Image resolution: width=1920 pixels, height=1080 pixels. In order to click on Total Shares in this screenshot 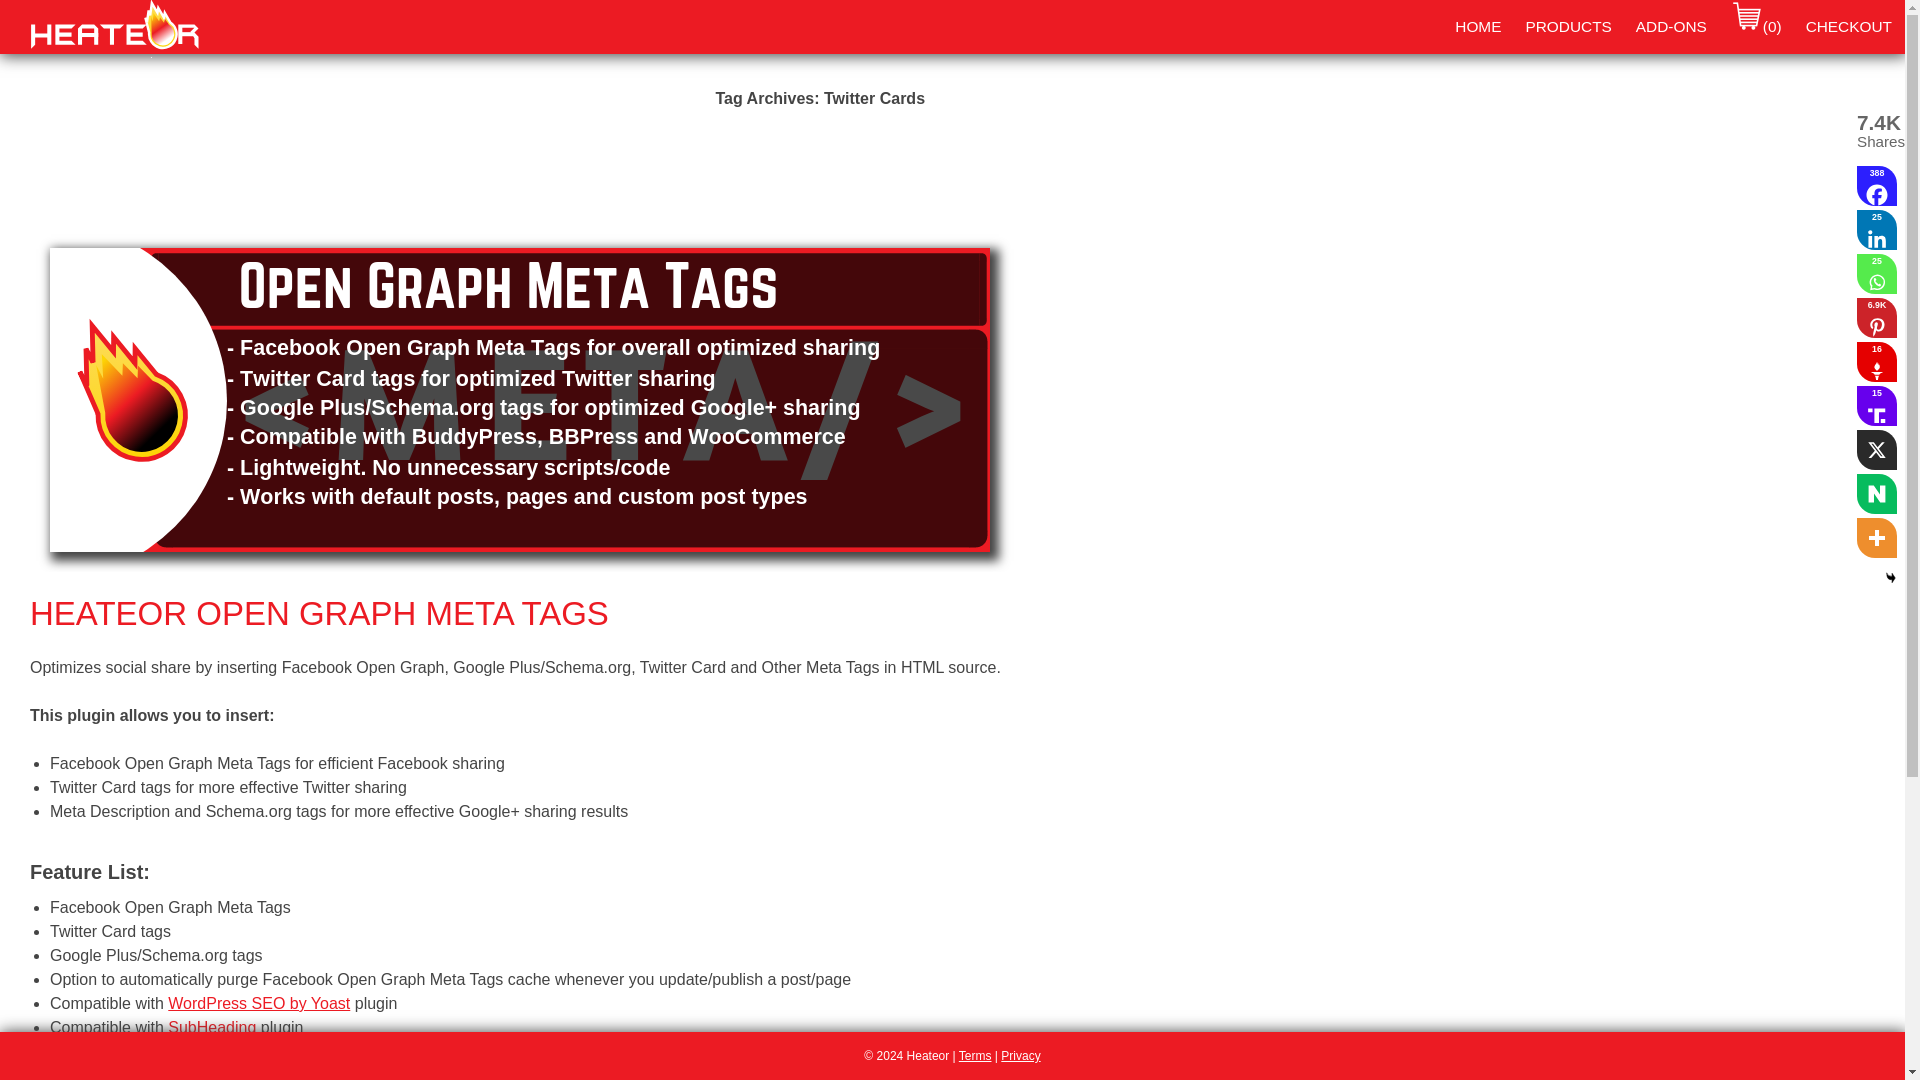, I will do `click(1876, 133)`.